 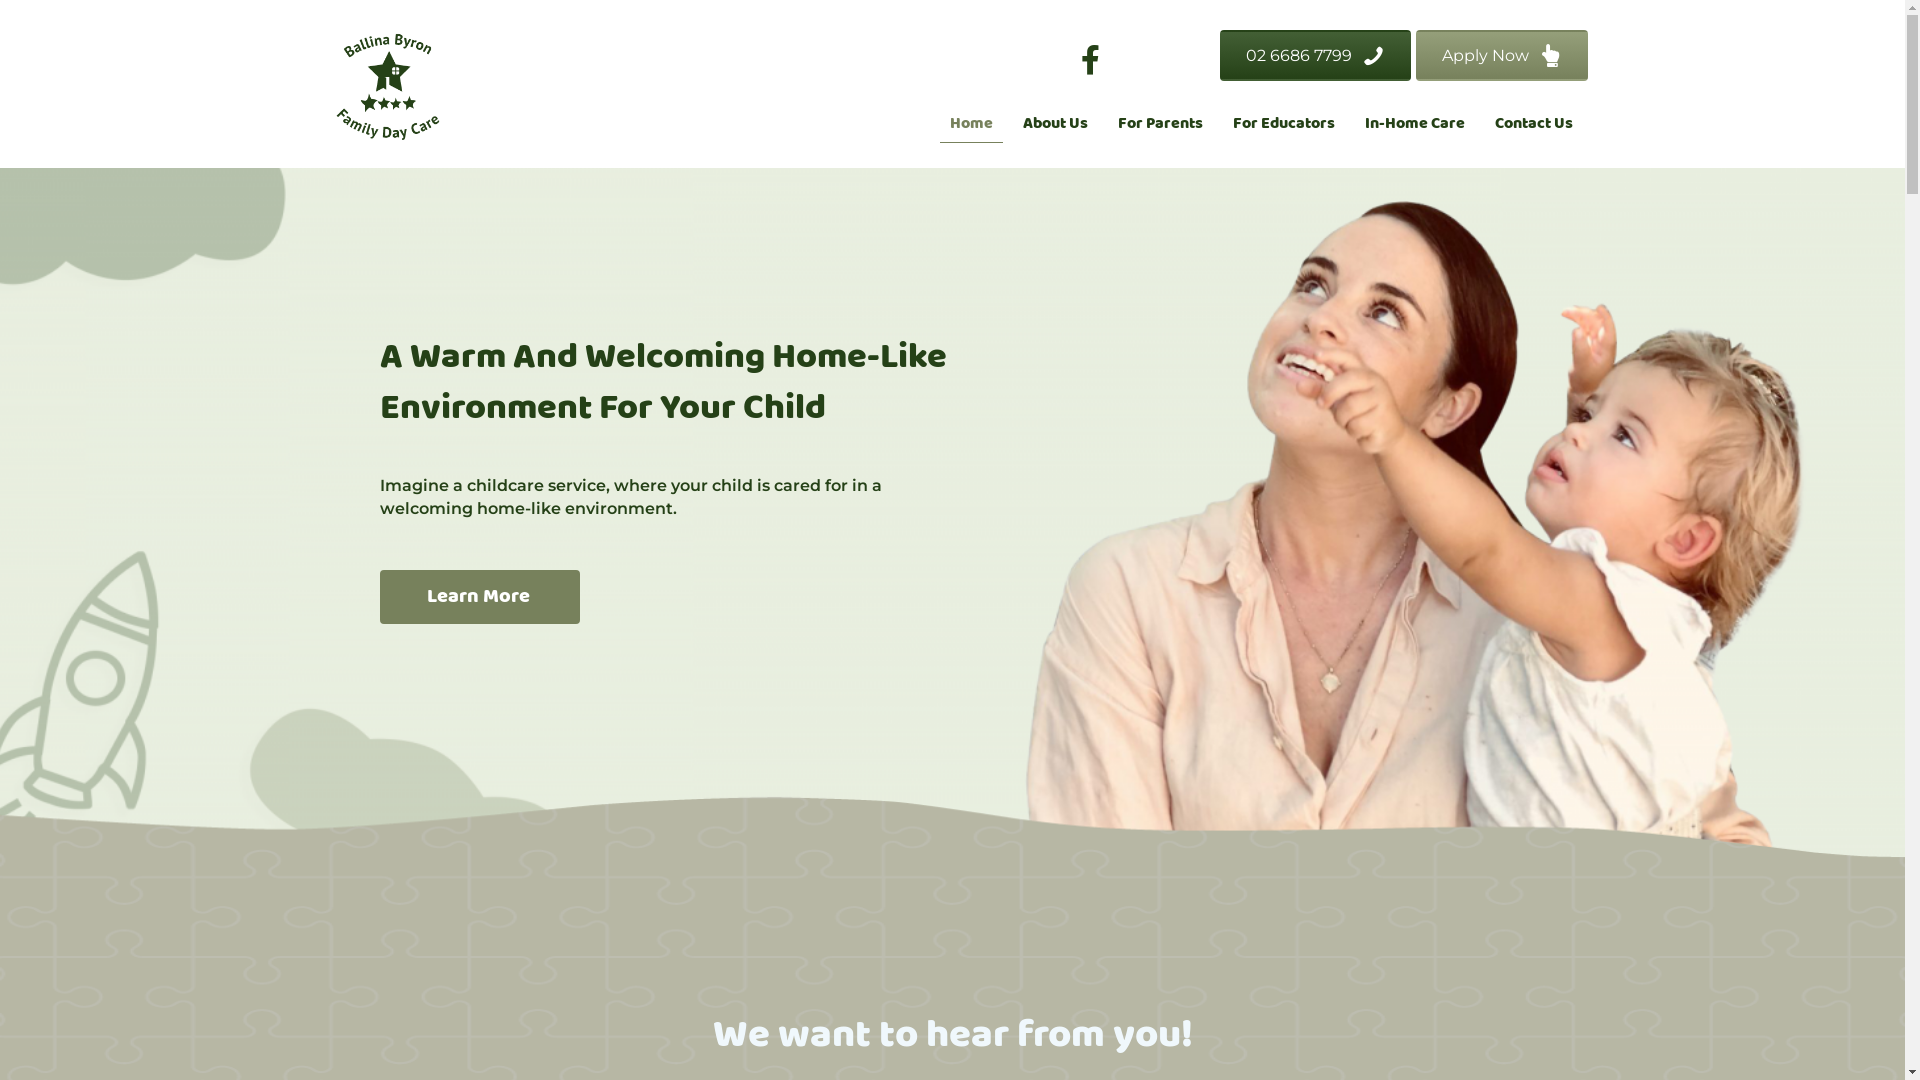 What do you see at coordinates (387, 88) in the screenshot?
I see `Ballina-Byron-Family-Day-Care-v2` at bounding box center [387, 88].